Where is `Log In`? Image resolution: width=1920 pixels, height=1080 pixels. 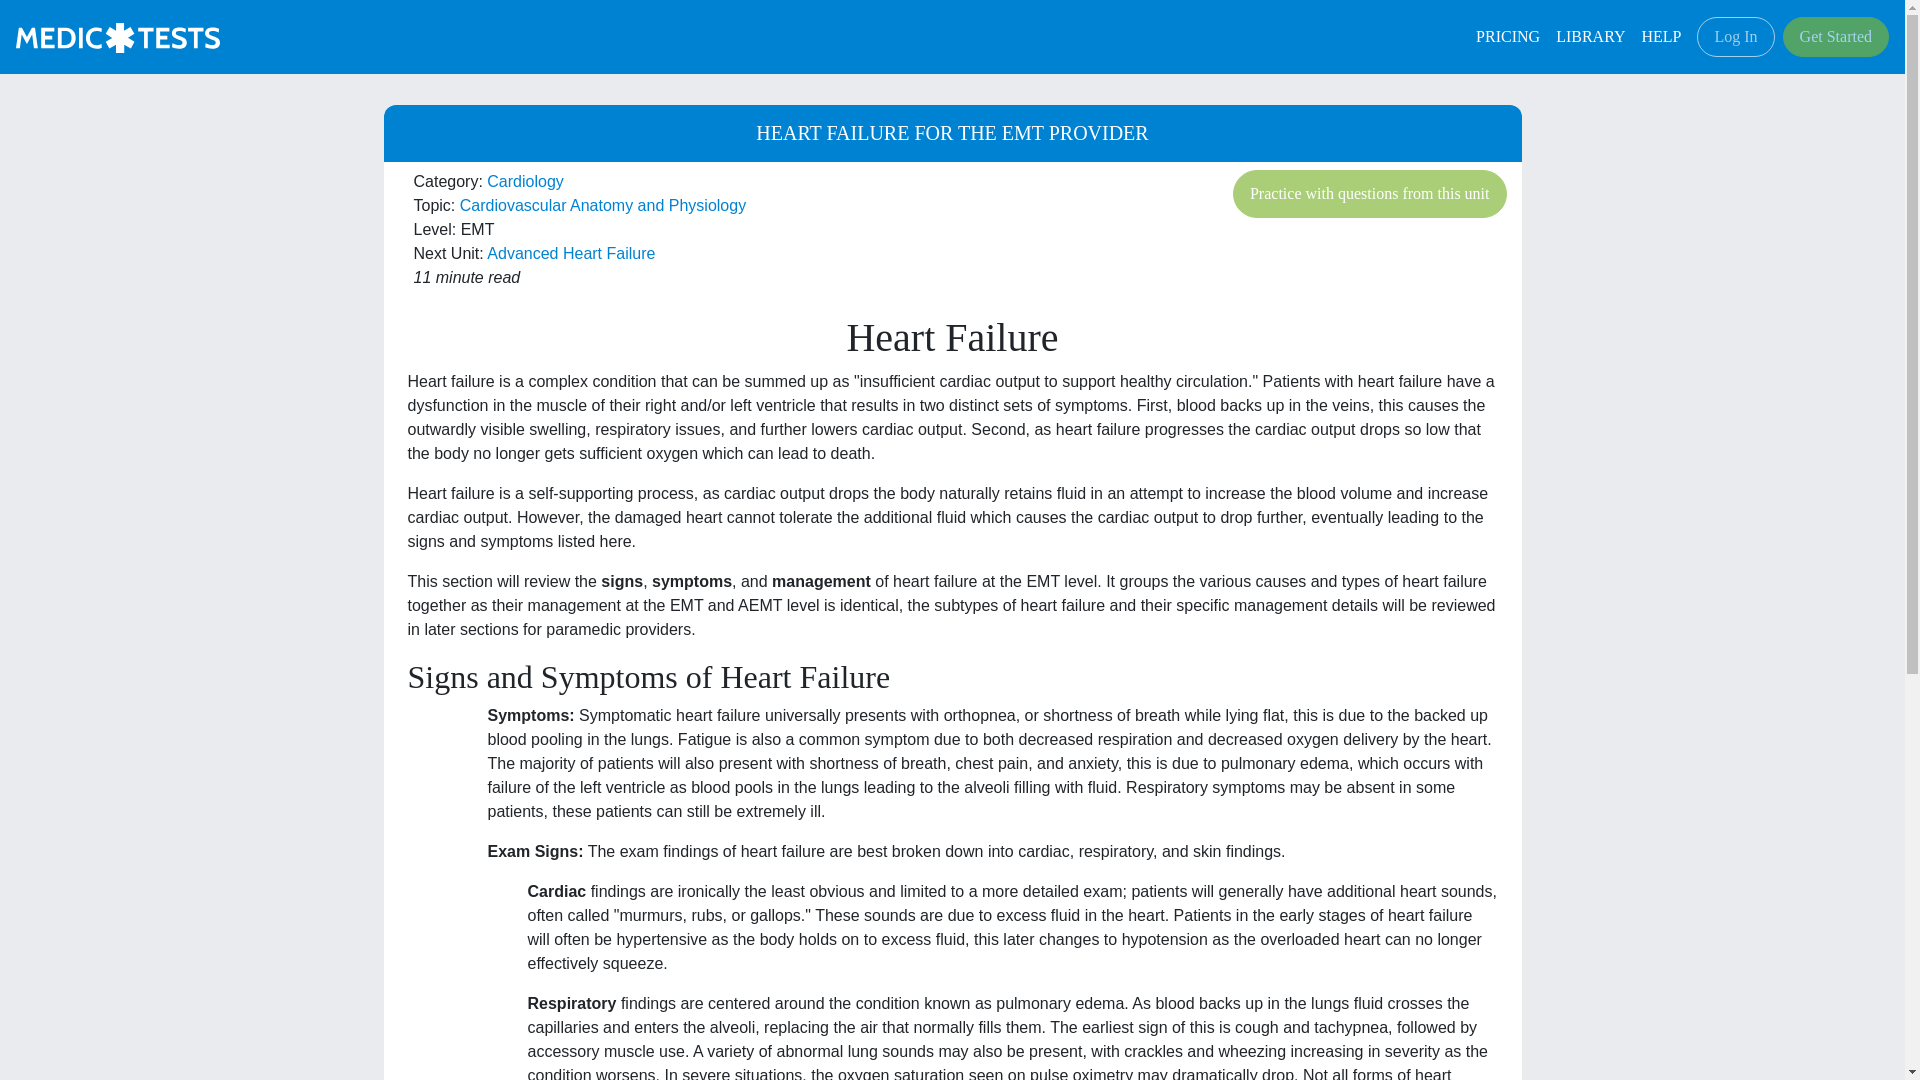 Log In is located at coordinates (1736, 37).